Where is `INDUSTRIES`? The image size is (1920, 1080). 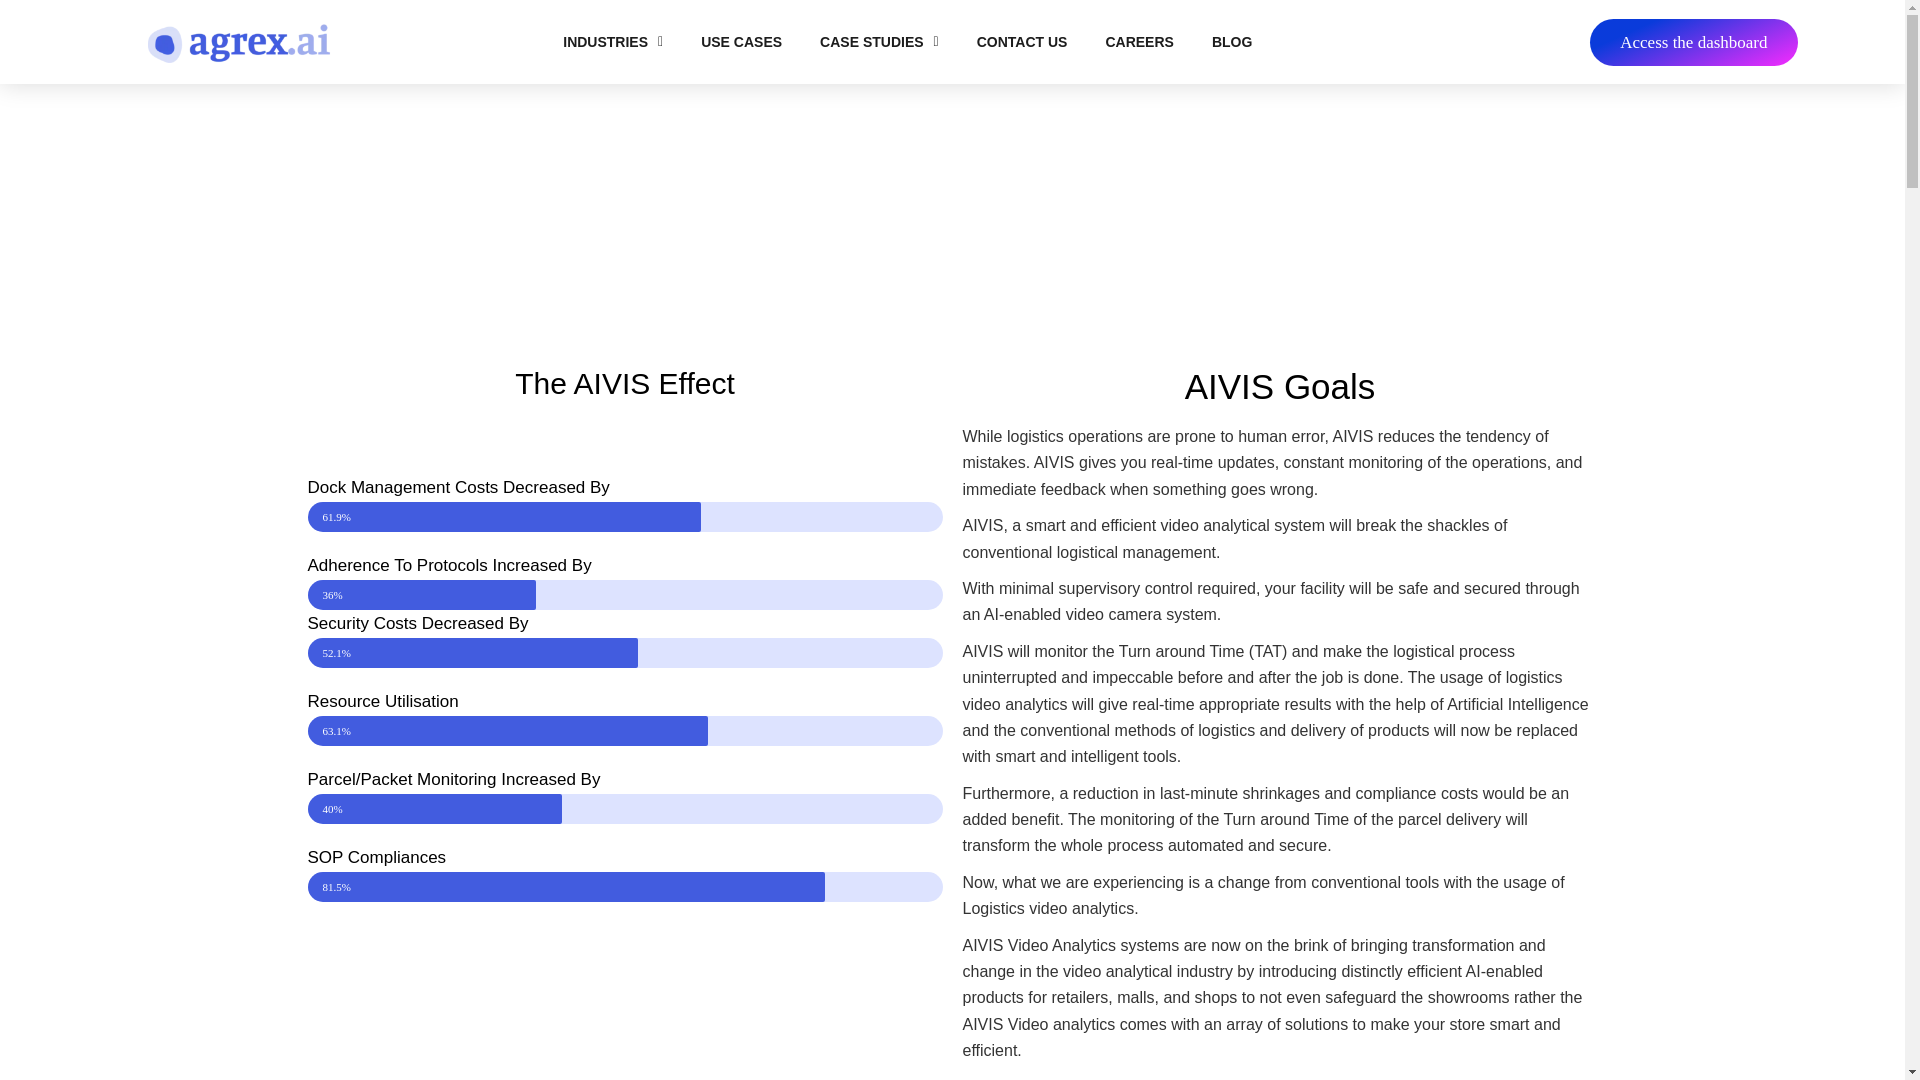
INDUSTRIES is located at coordinates (612, 42).